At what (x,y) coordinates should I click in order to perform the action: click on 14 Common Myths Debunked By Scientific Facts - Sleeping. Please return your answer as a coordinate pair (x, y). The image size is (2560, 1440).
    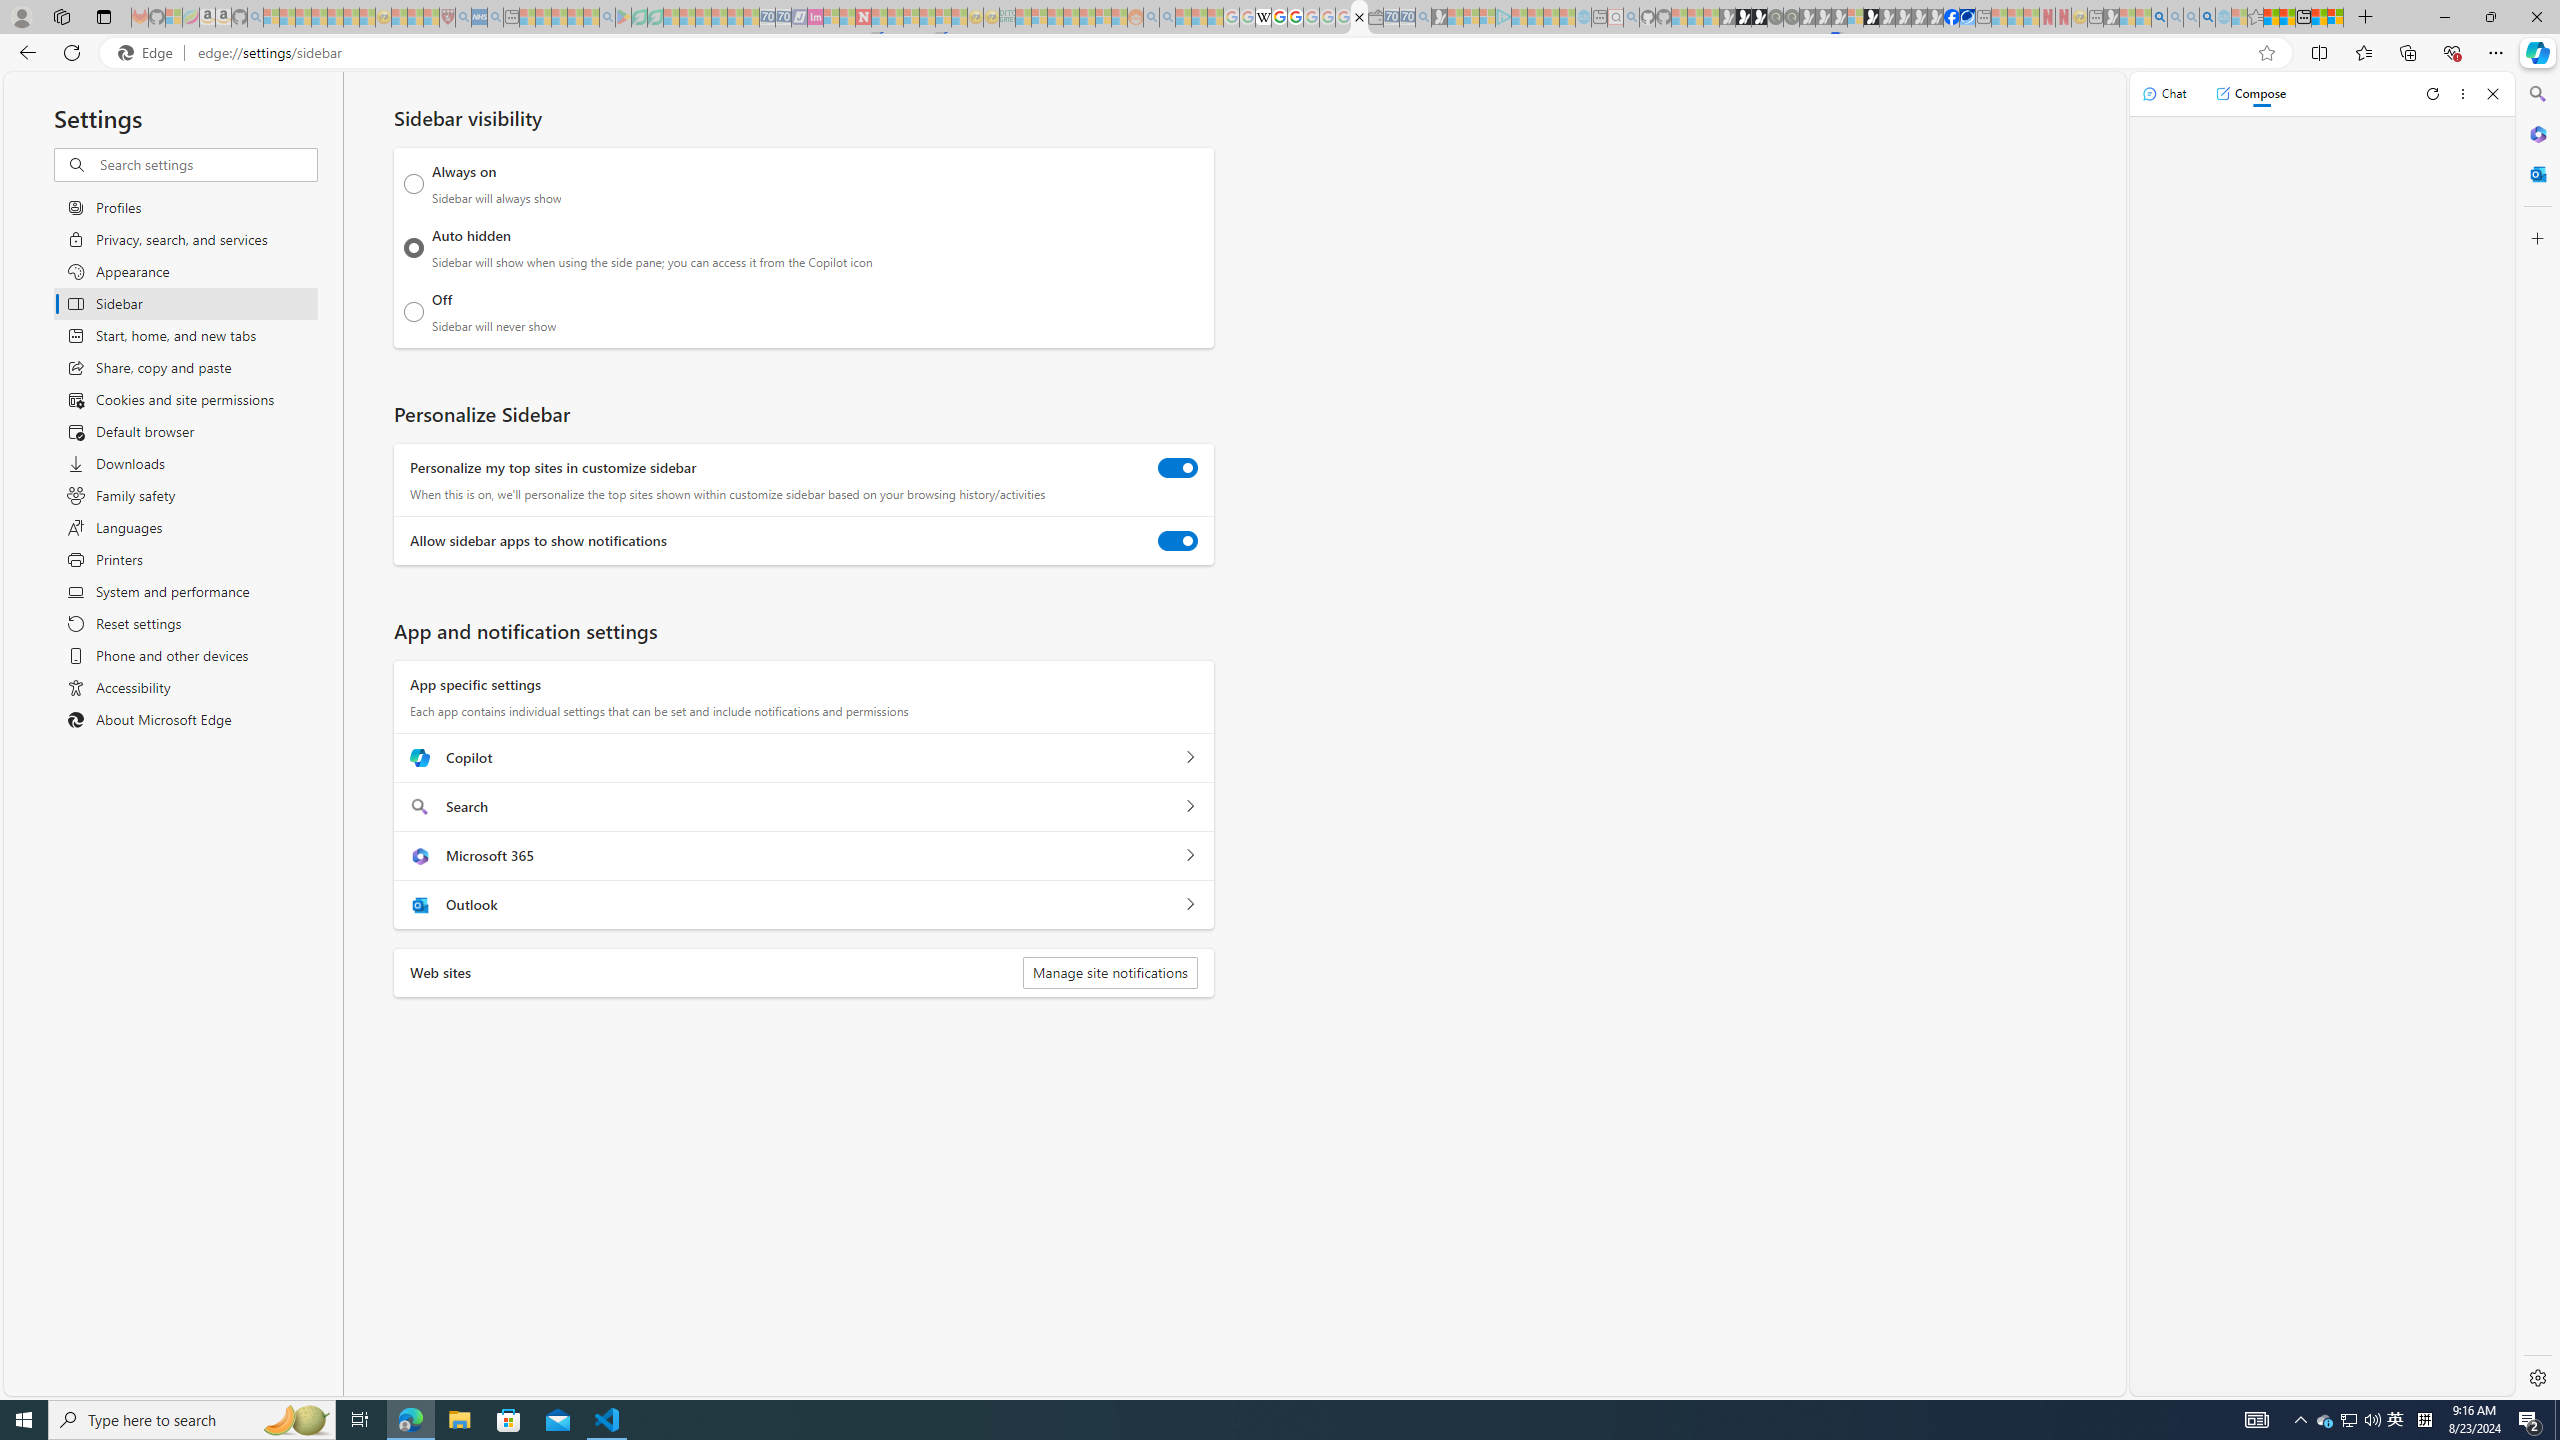
    Looking at the image, I should click on (894, 17).